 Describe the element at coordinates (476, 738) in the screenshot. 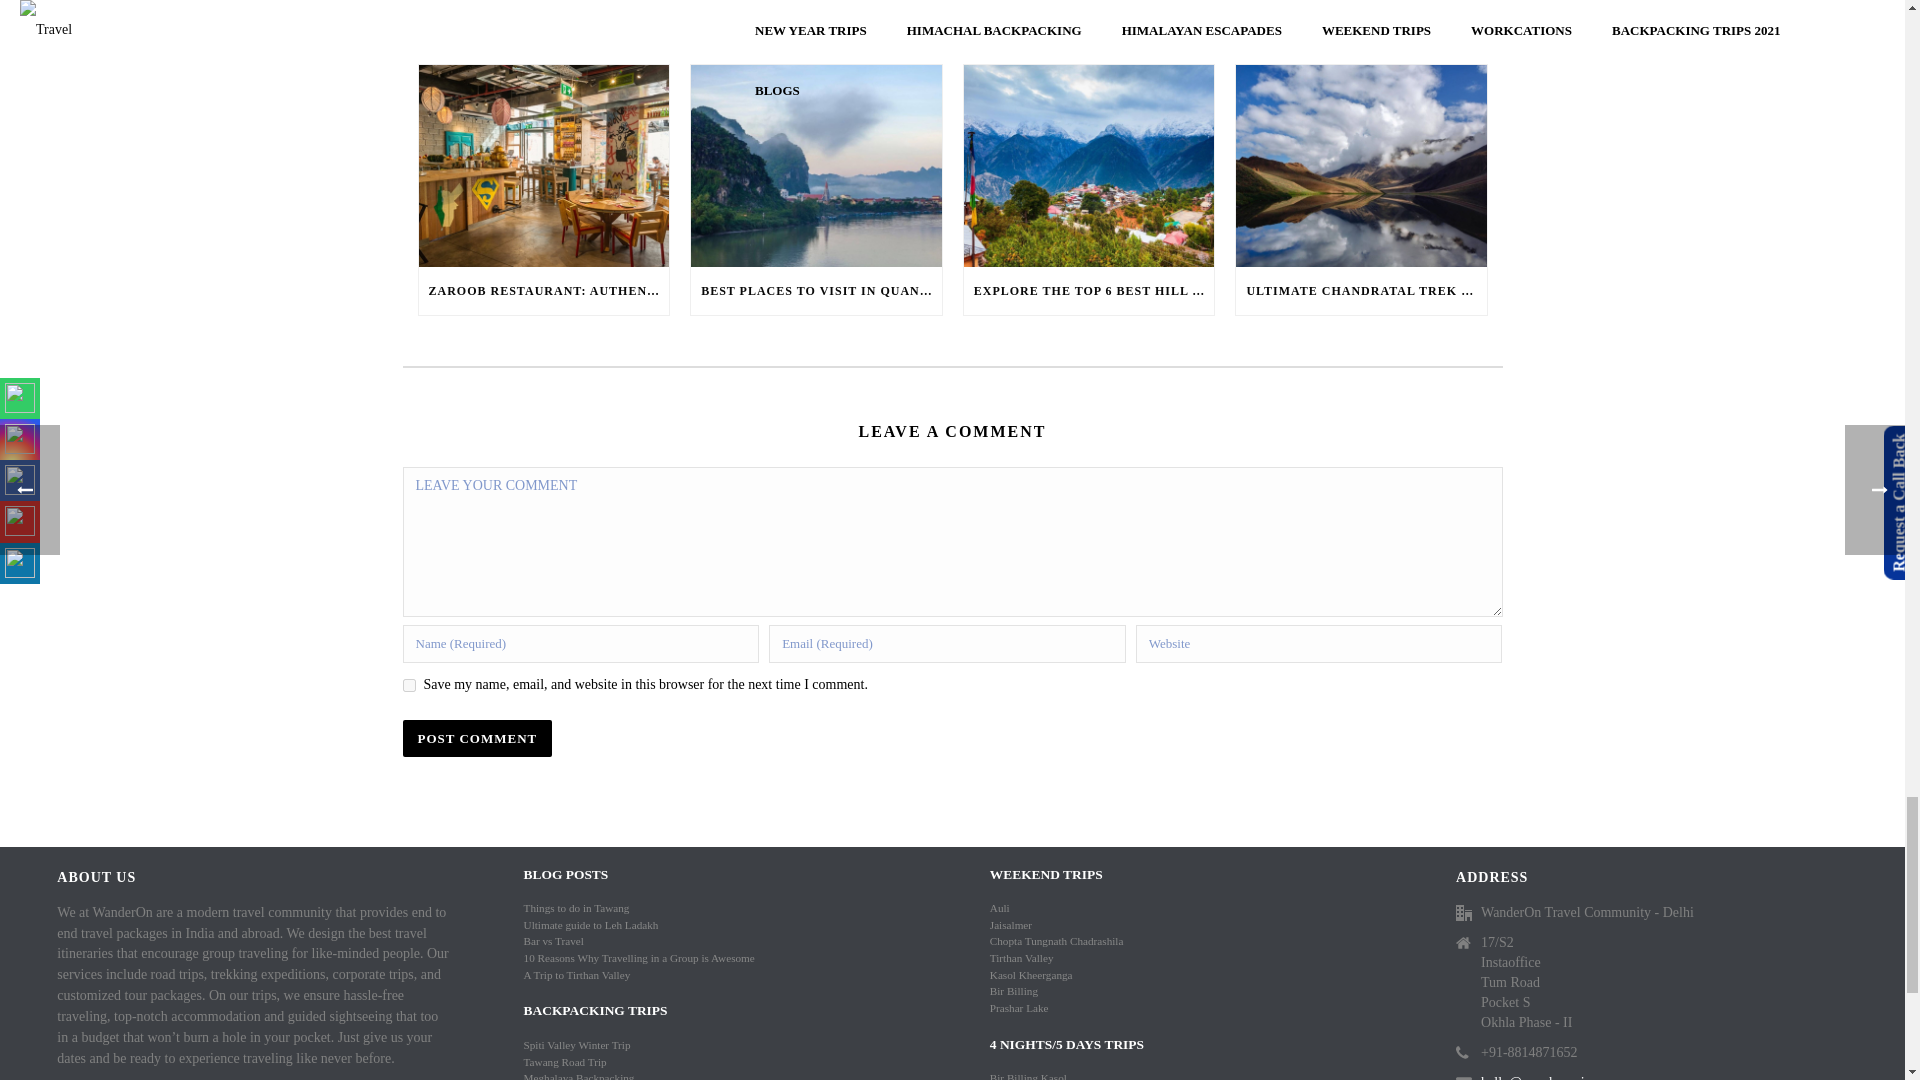

I see `POST COMMENT` at that location.